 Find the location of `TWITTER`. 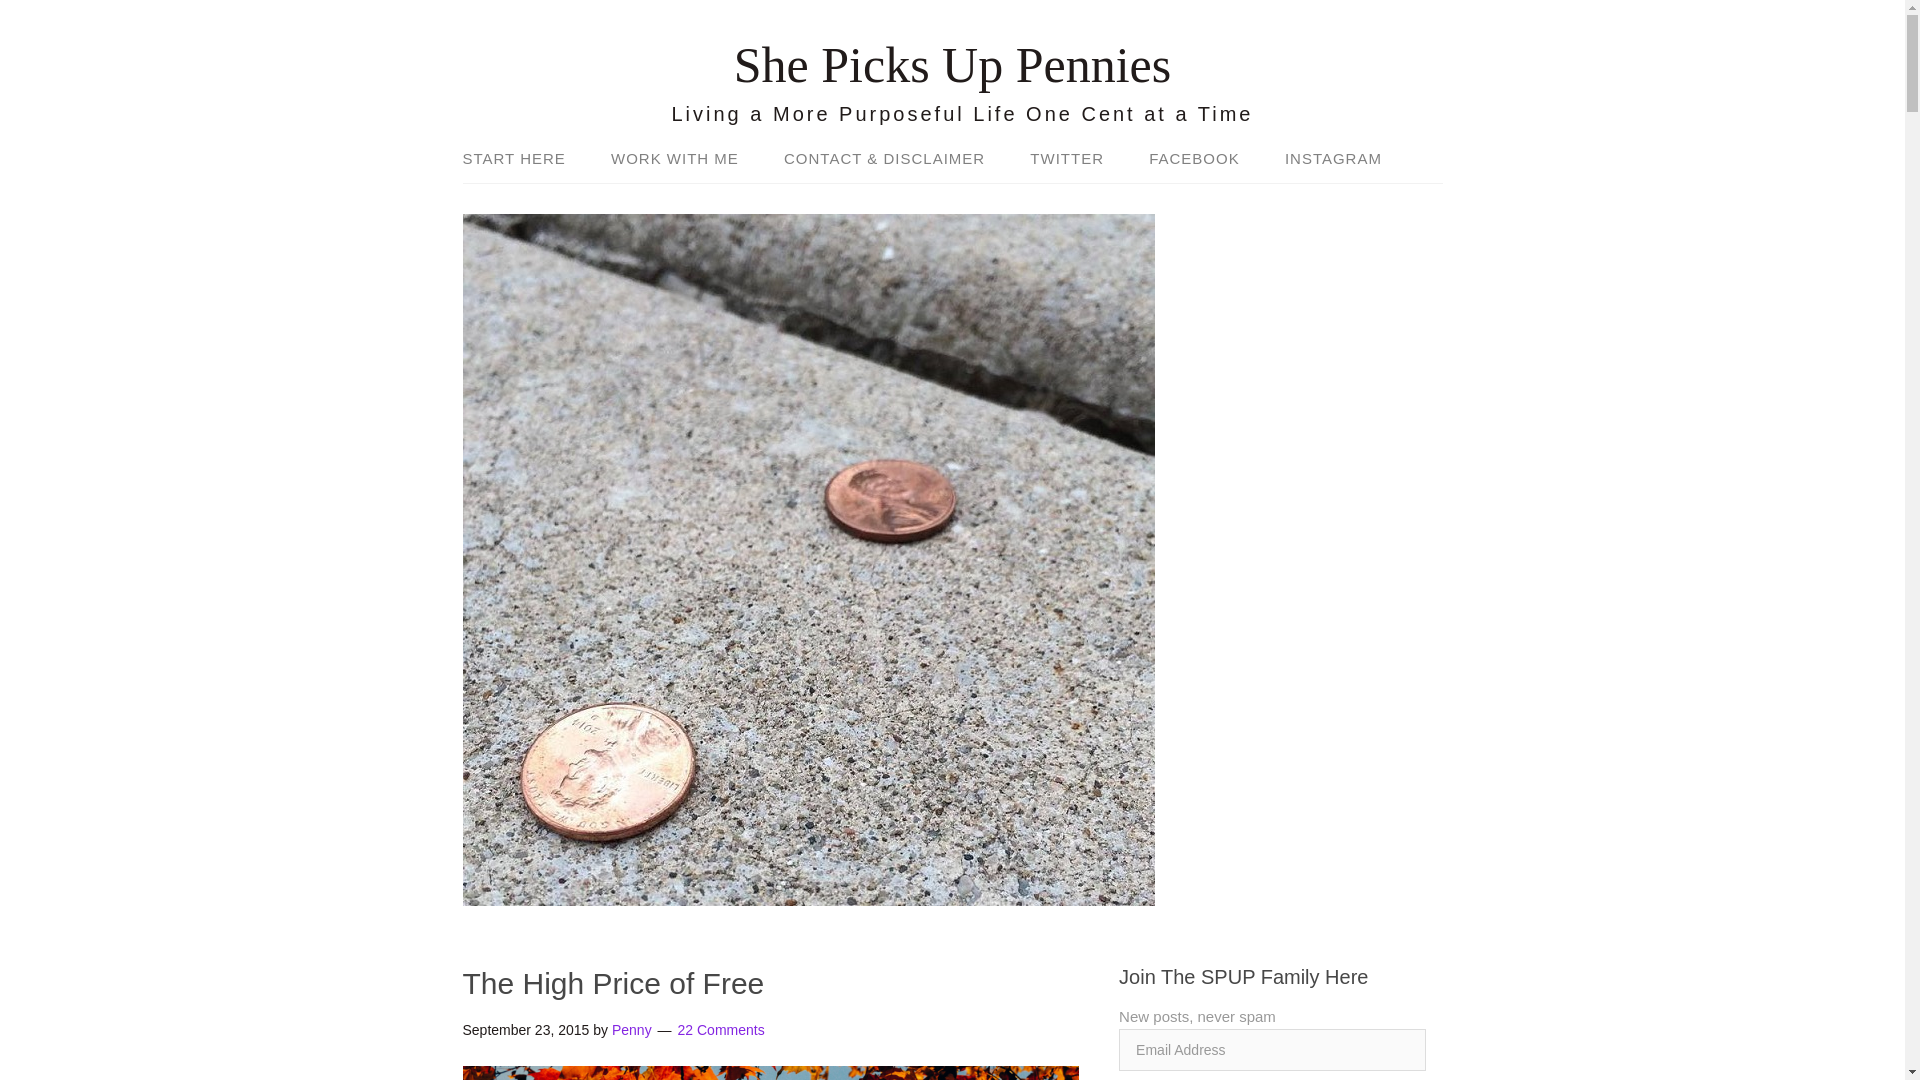

TWITTER is located at coordinates (1066, 160).